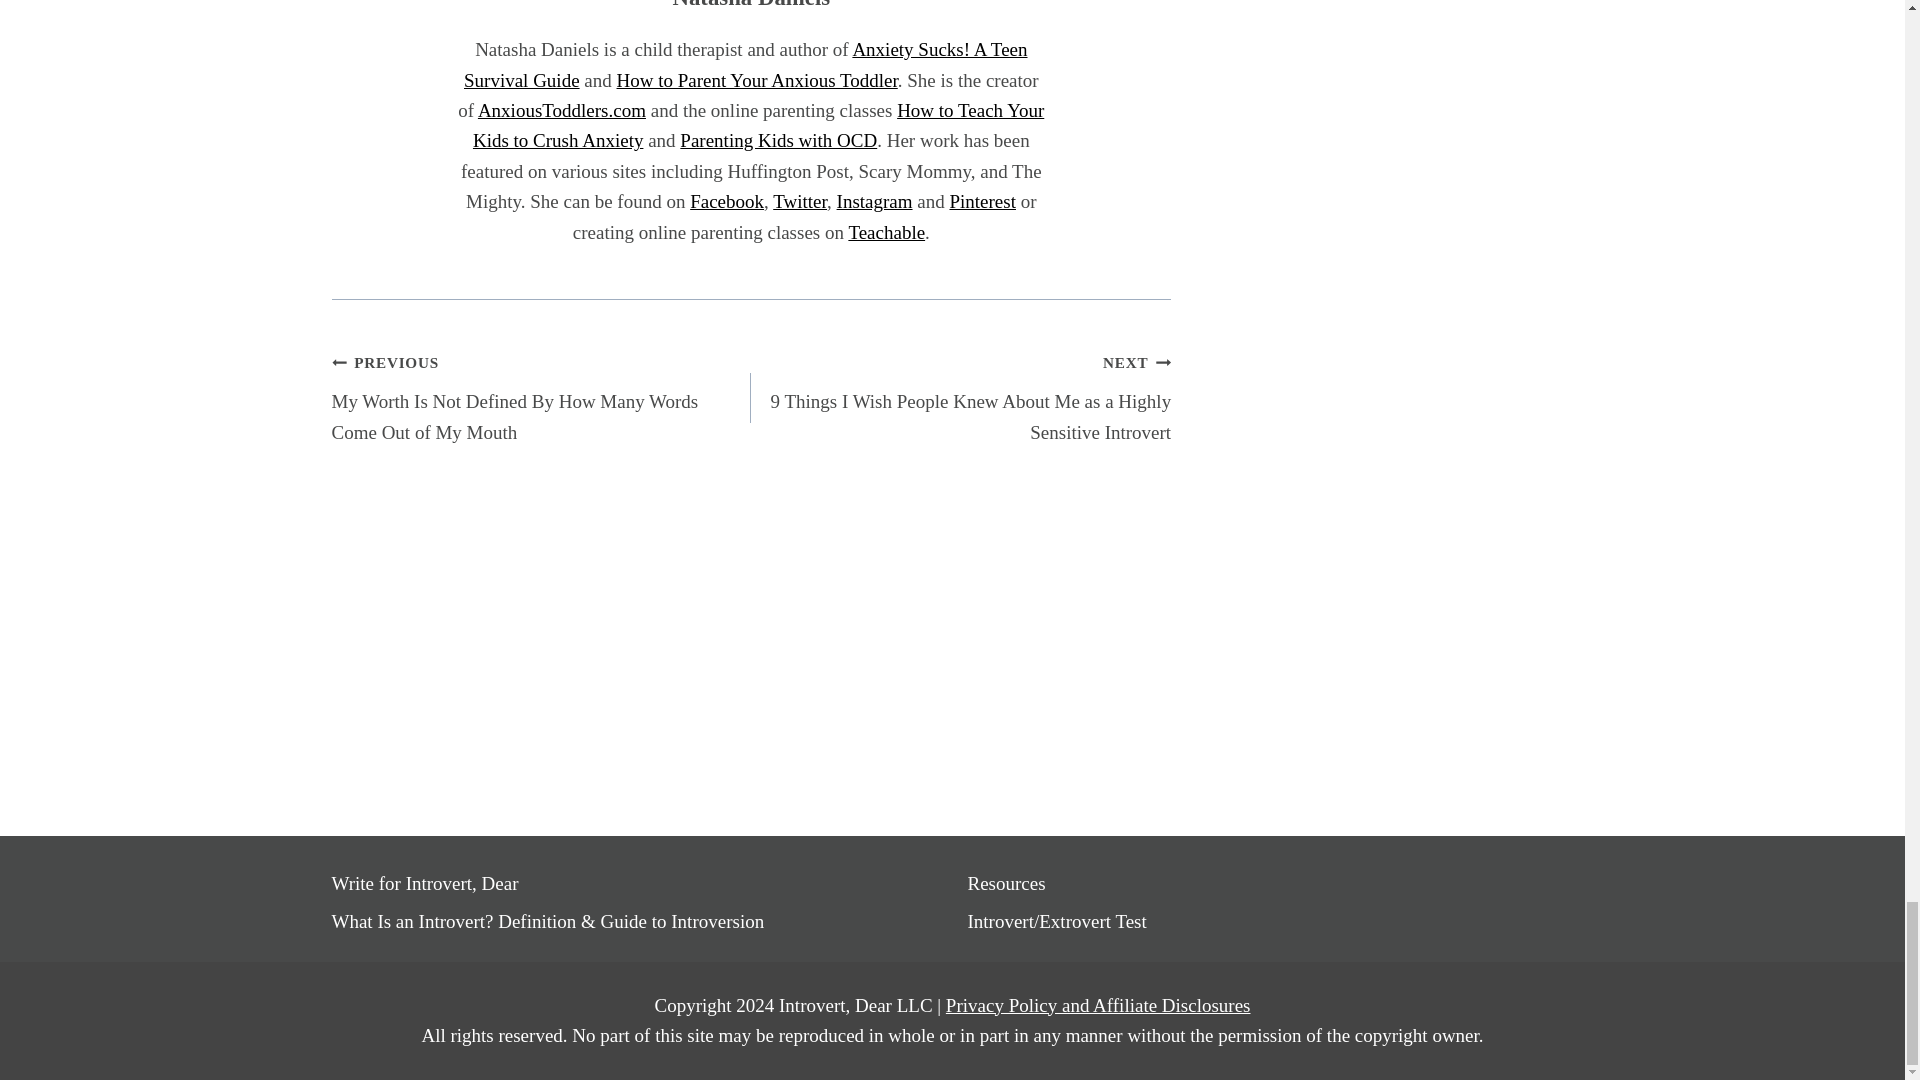  What do you see at coordinates (750, 4) in the screenshot?
I see `Posts by Natasha Daniels` at bounding box center [750, 4].